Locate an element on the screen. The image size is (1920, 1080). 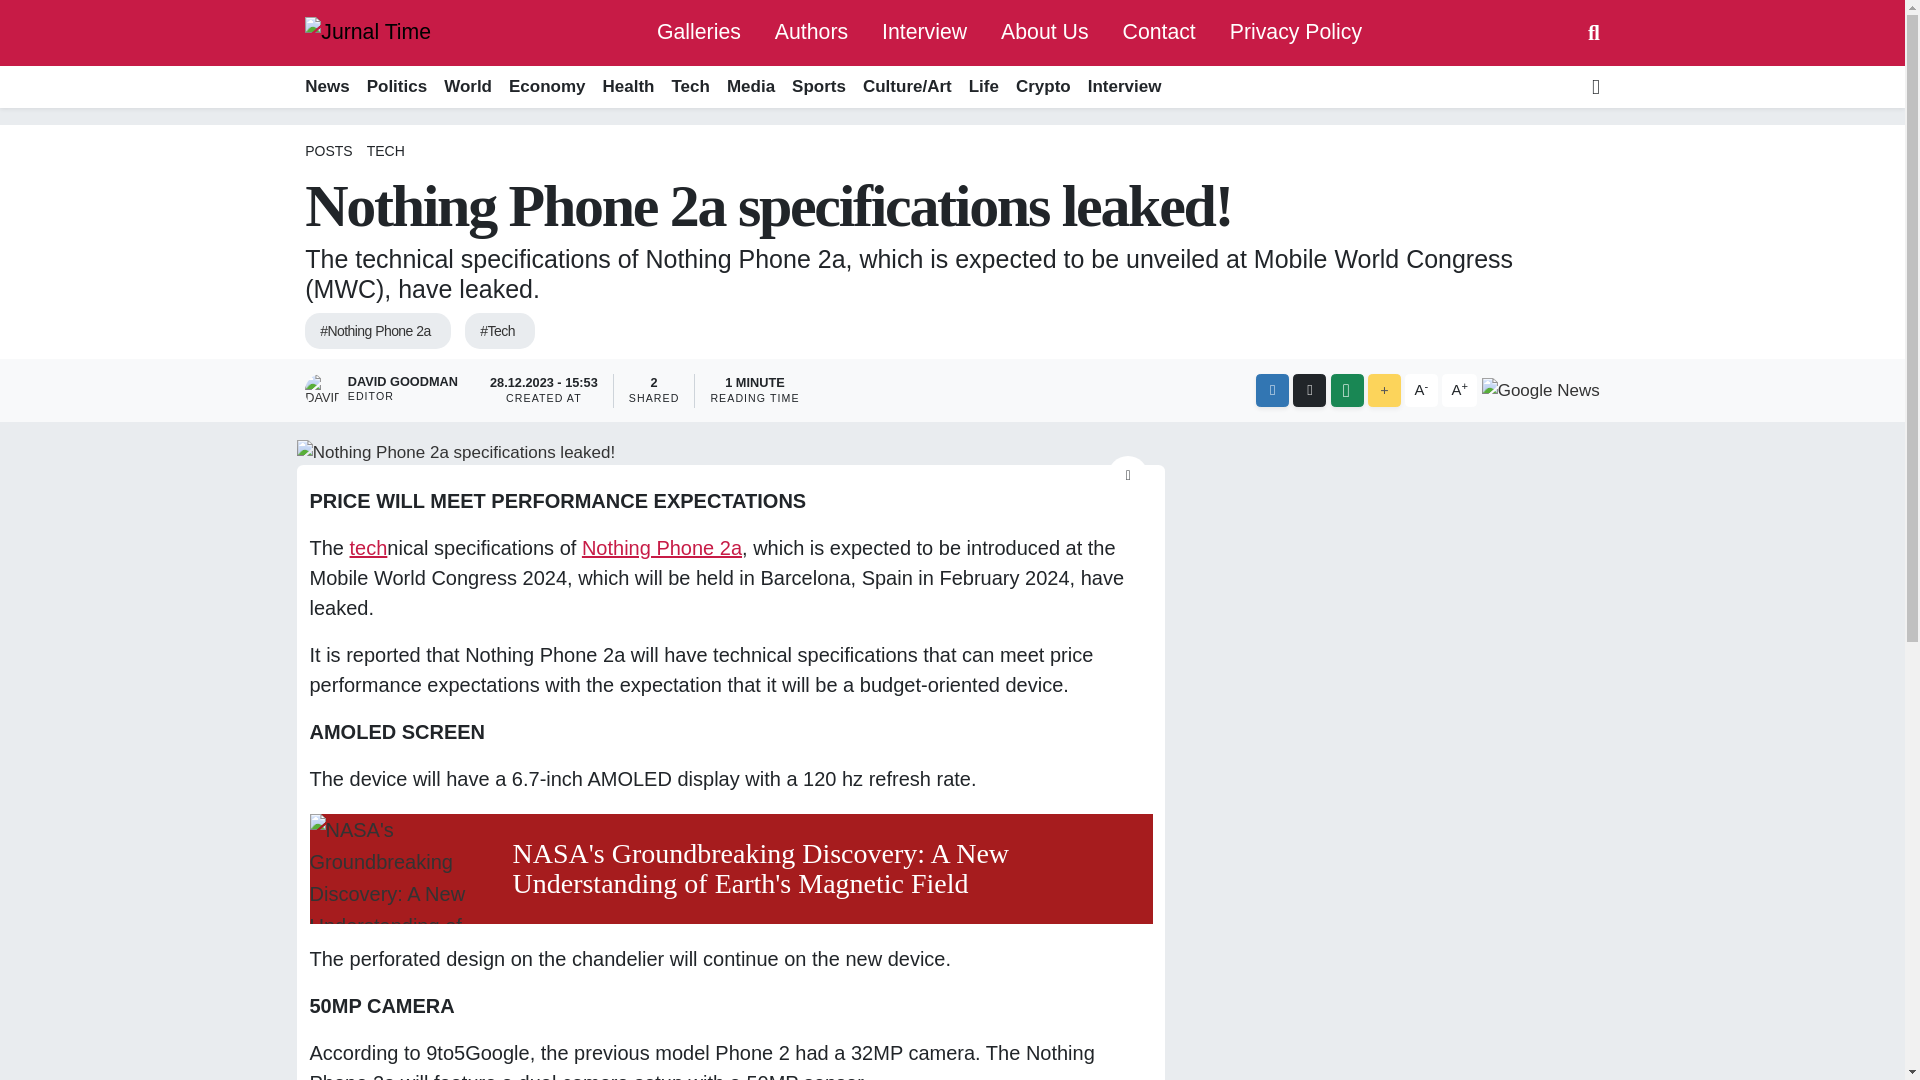
Interview is located at coordinates (924, 32).